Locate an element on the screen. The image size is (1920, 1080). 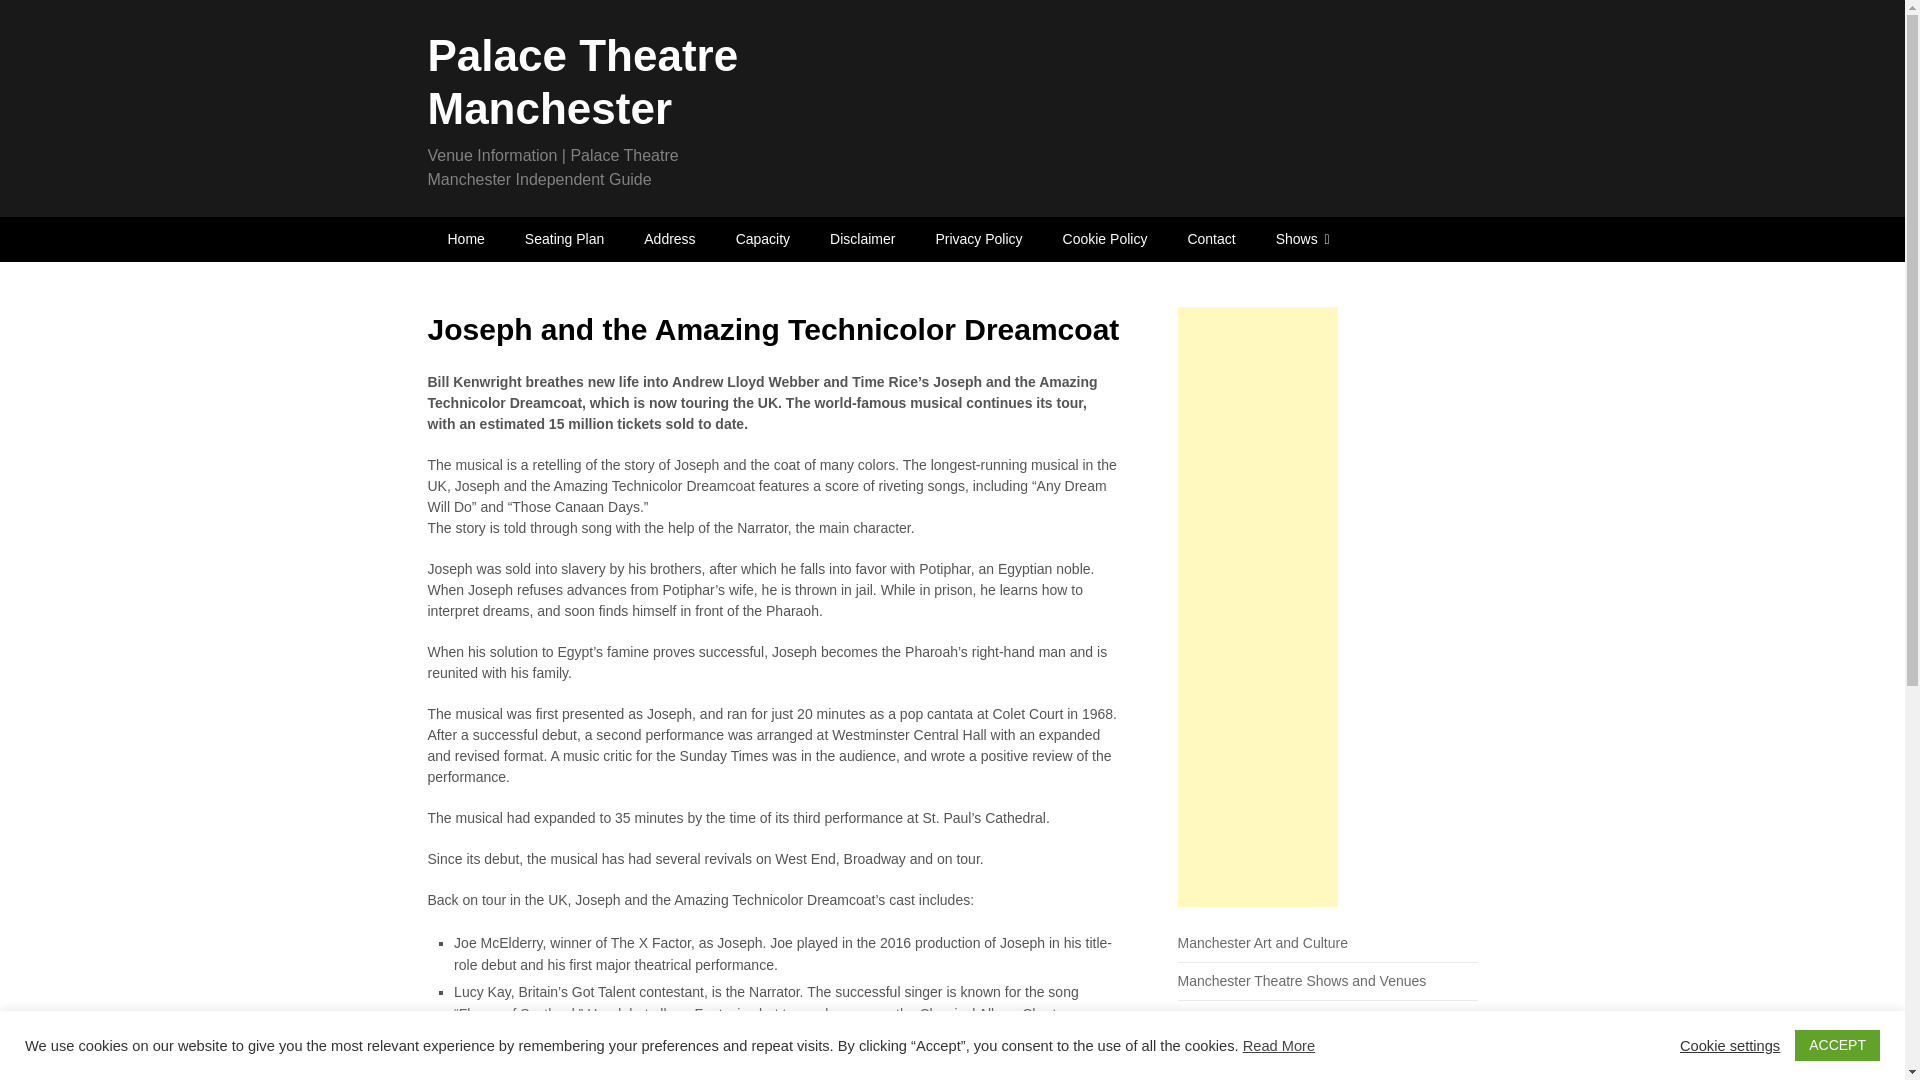
Manchester Art and Culture is located at coordinates (1262, 943).